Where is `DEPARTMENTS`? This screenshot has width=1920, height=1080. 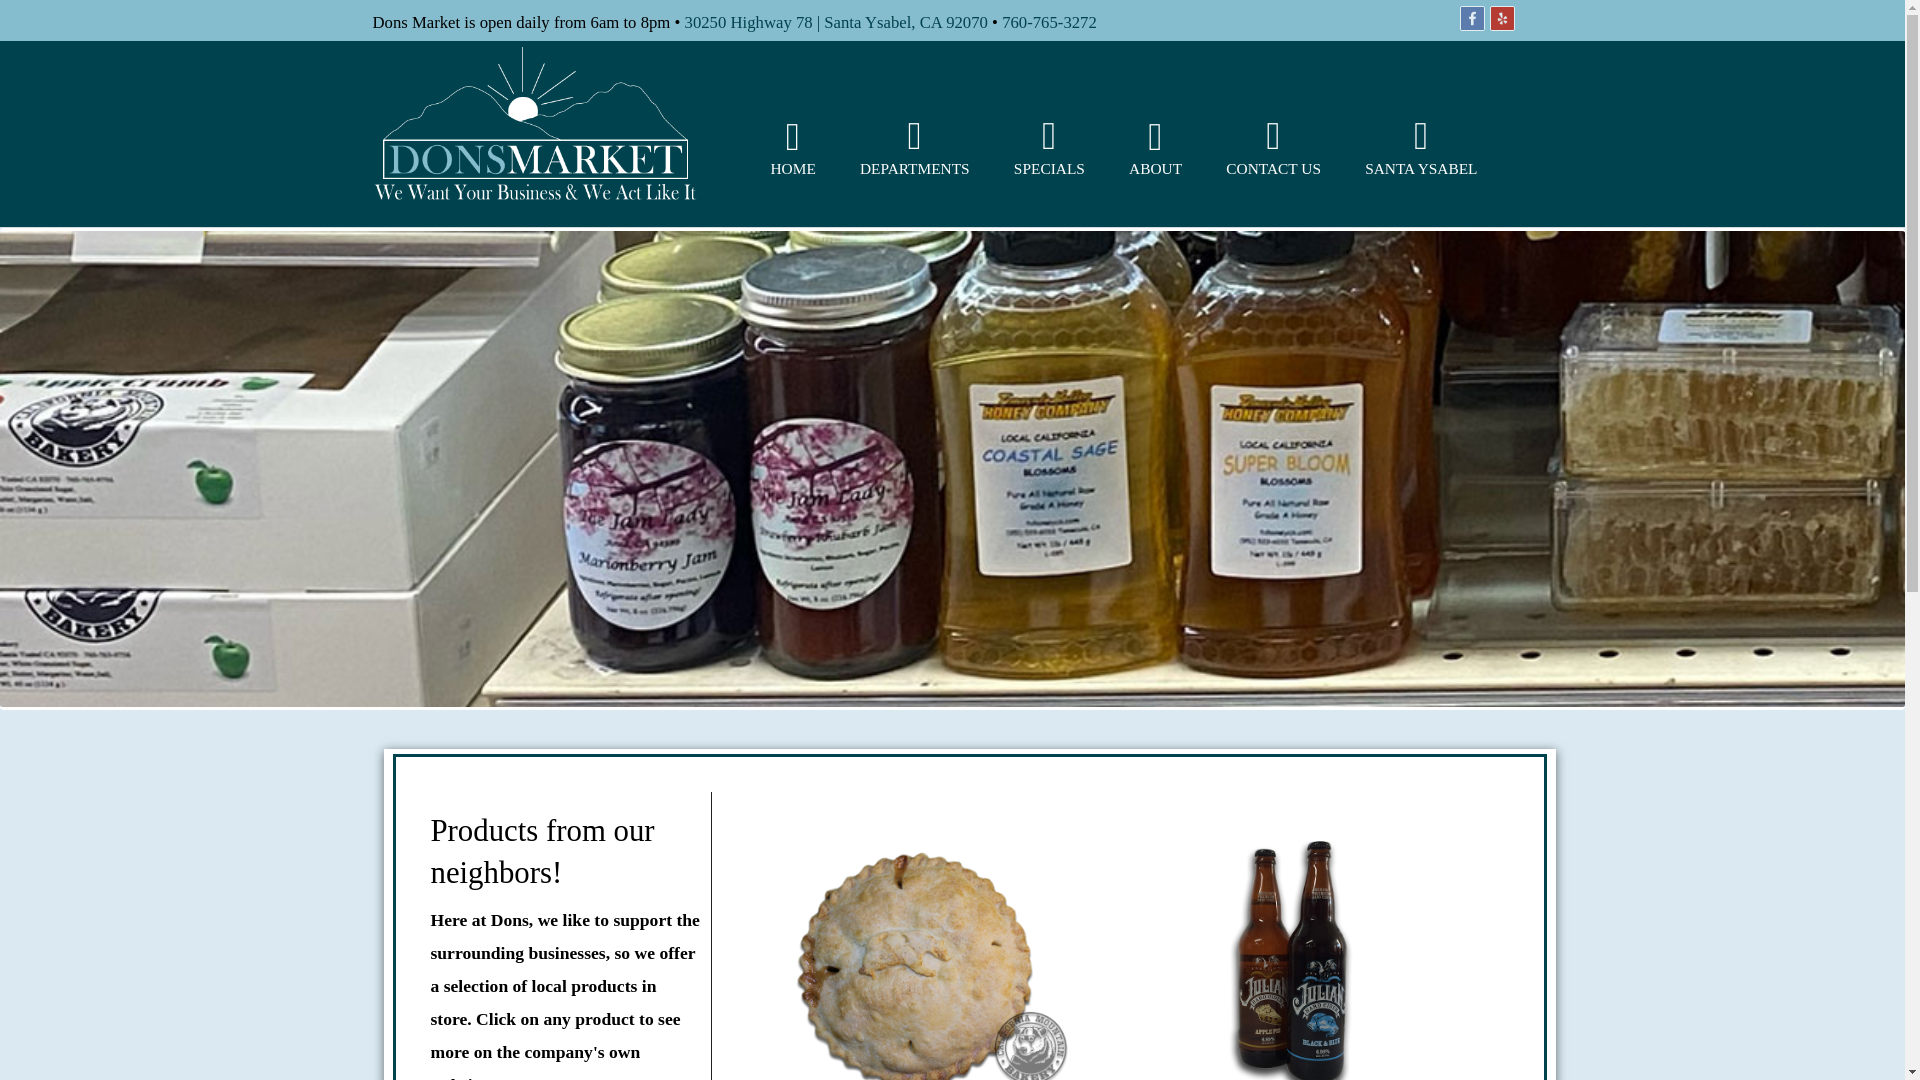 DEPARTMENTS is located at coordinates (914, 148).